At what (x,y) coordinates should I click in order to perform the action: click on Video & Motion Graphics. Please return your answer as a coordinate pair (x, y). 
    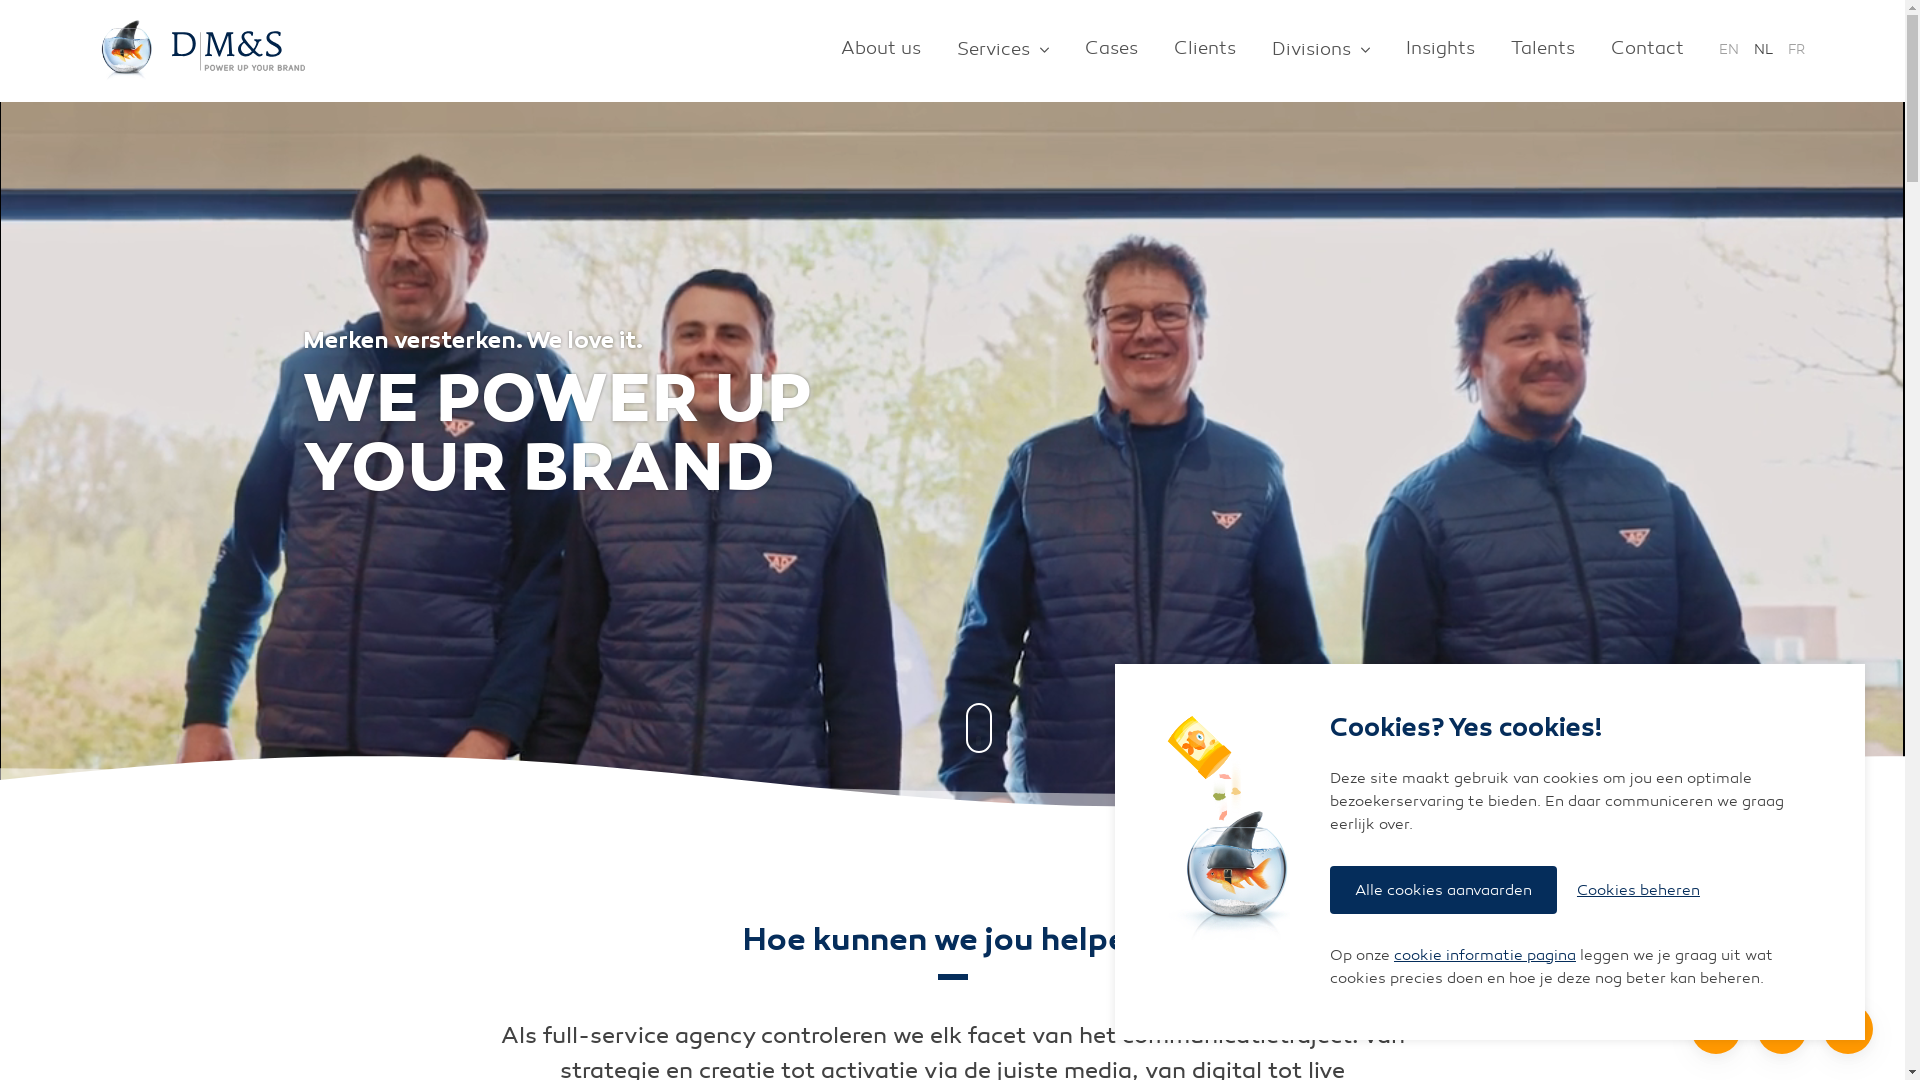
    Looking at the image, I should click on (684, 686).